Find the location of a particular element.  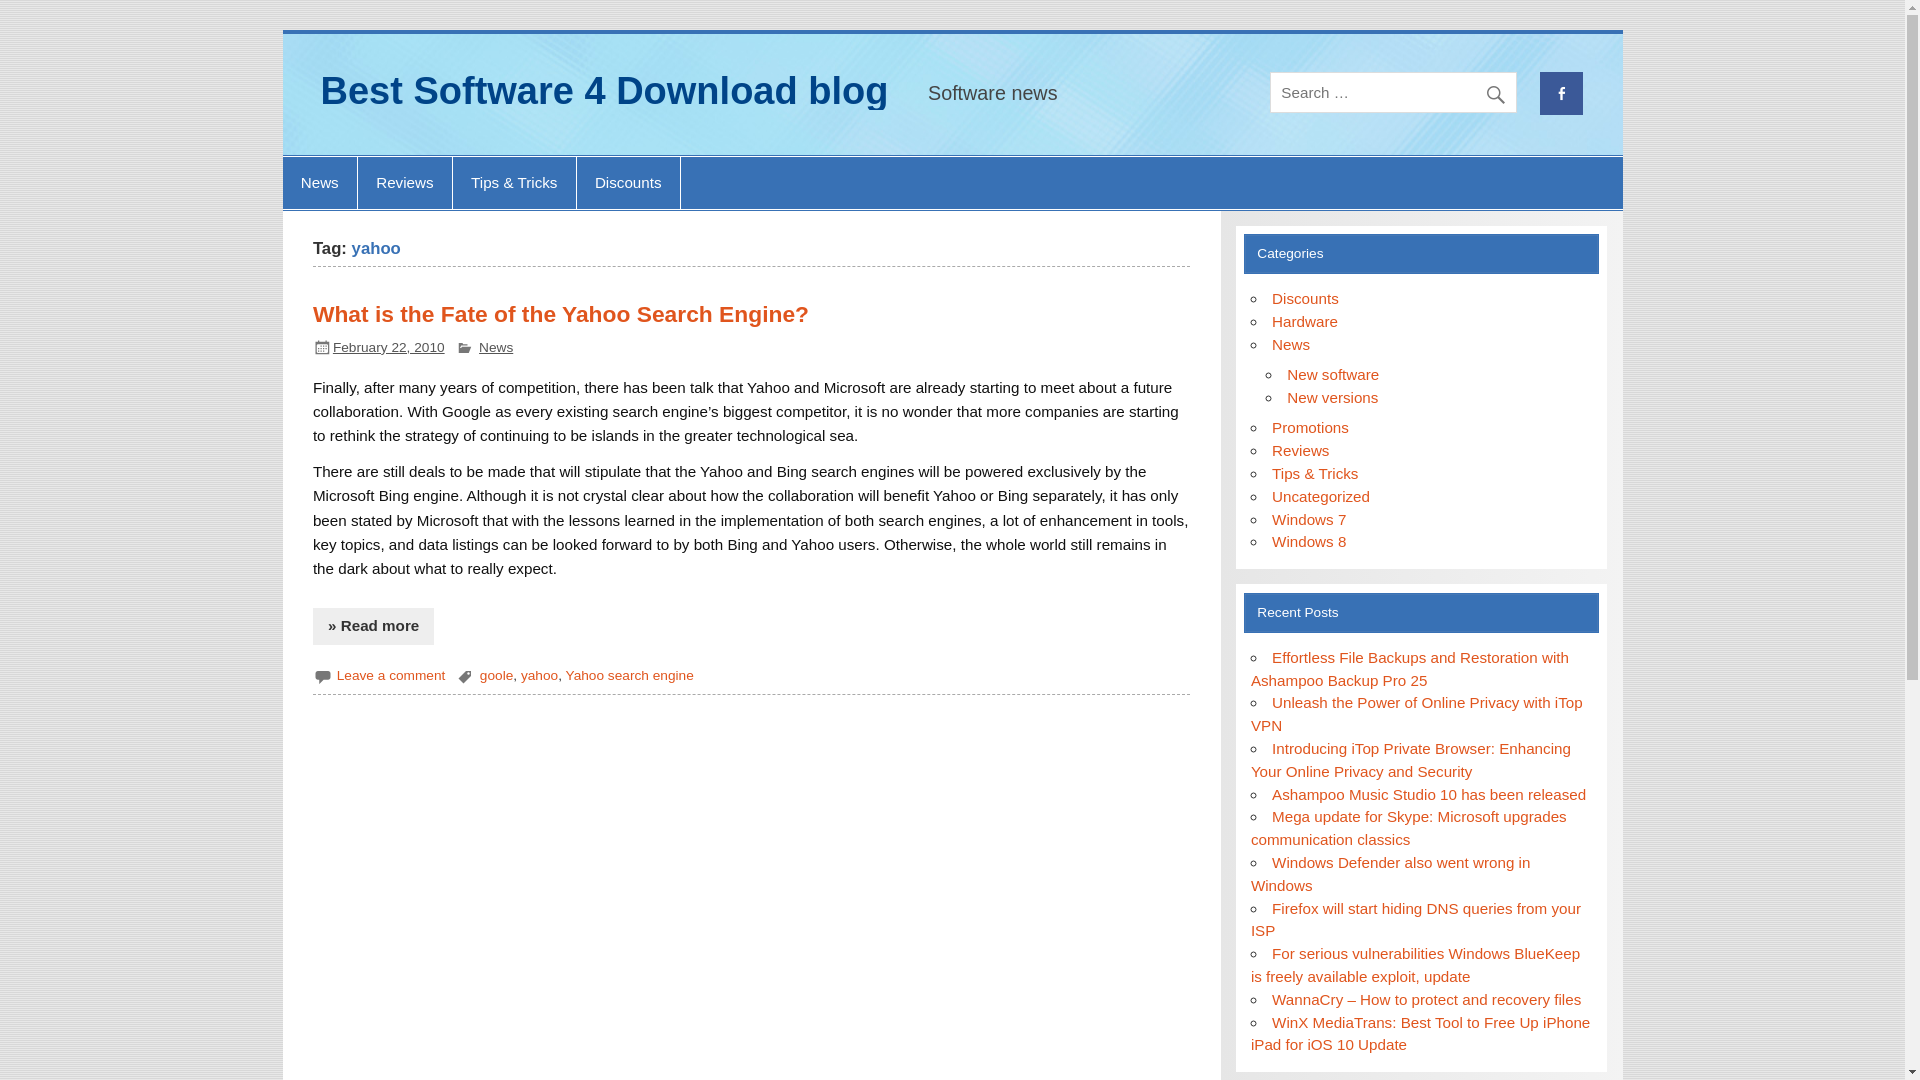

New software is located at coordinates (1332, 374).